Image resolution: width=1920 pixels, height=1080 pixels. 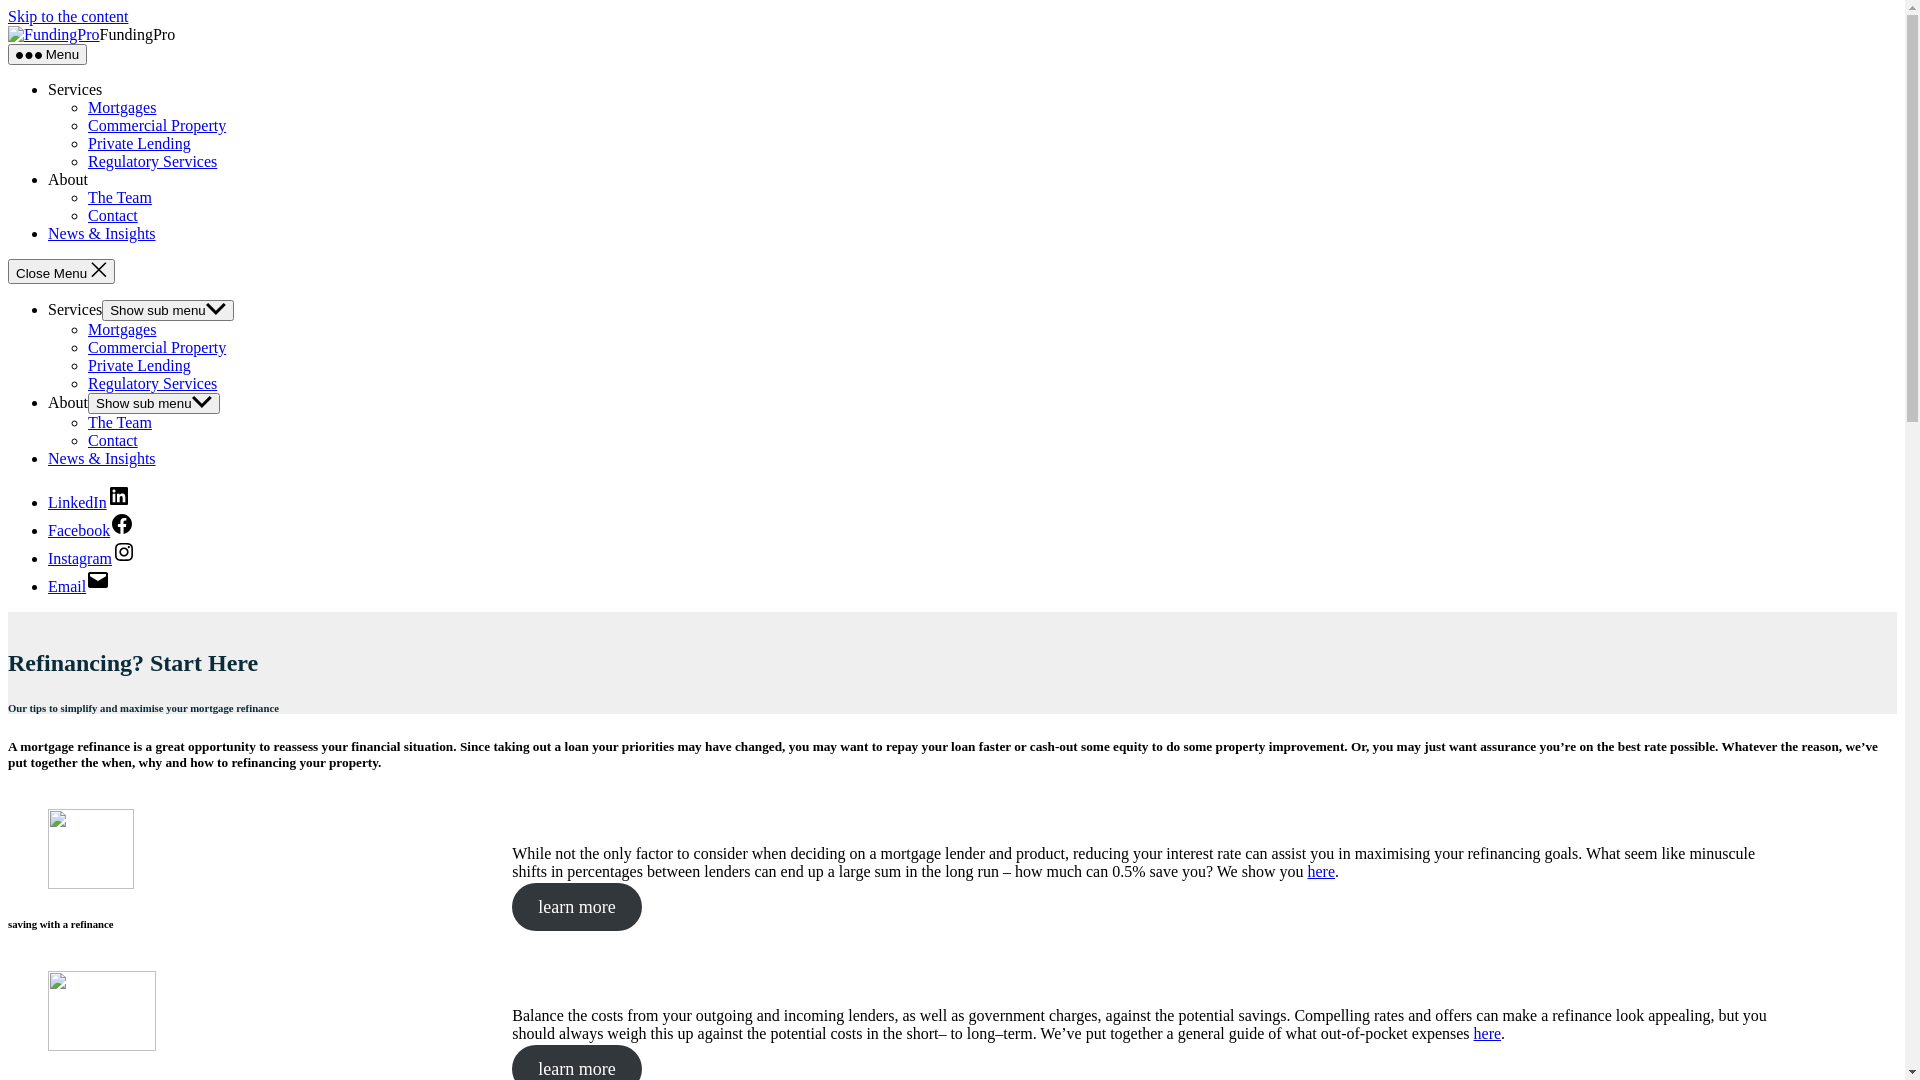 I want to click on The Team, so click(x=120, y=198).